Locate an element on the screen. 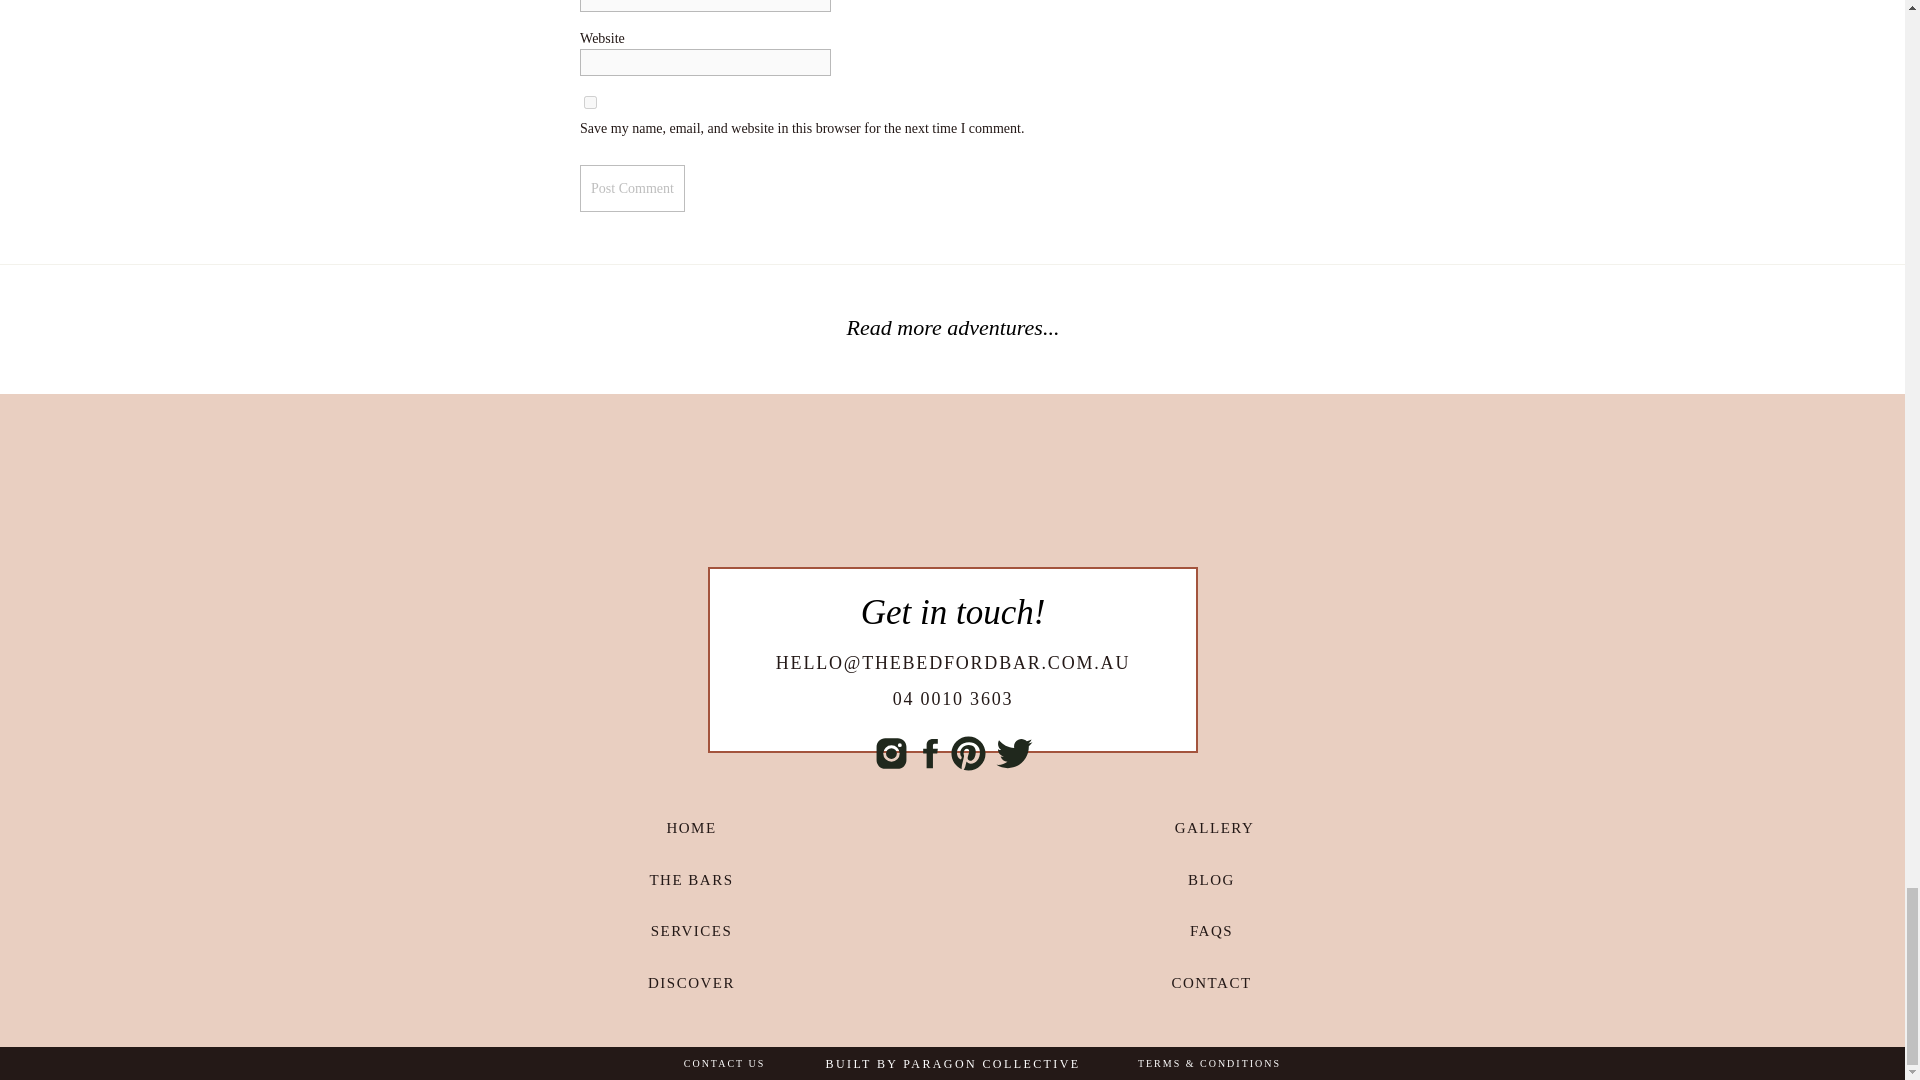 This screenshot has height=1080, width=1920. THE BARS is located at coordinates (692, 878).